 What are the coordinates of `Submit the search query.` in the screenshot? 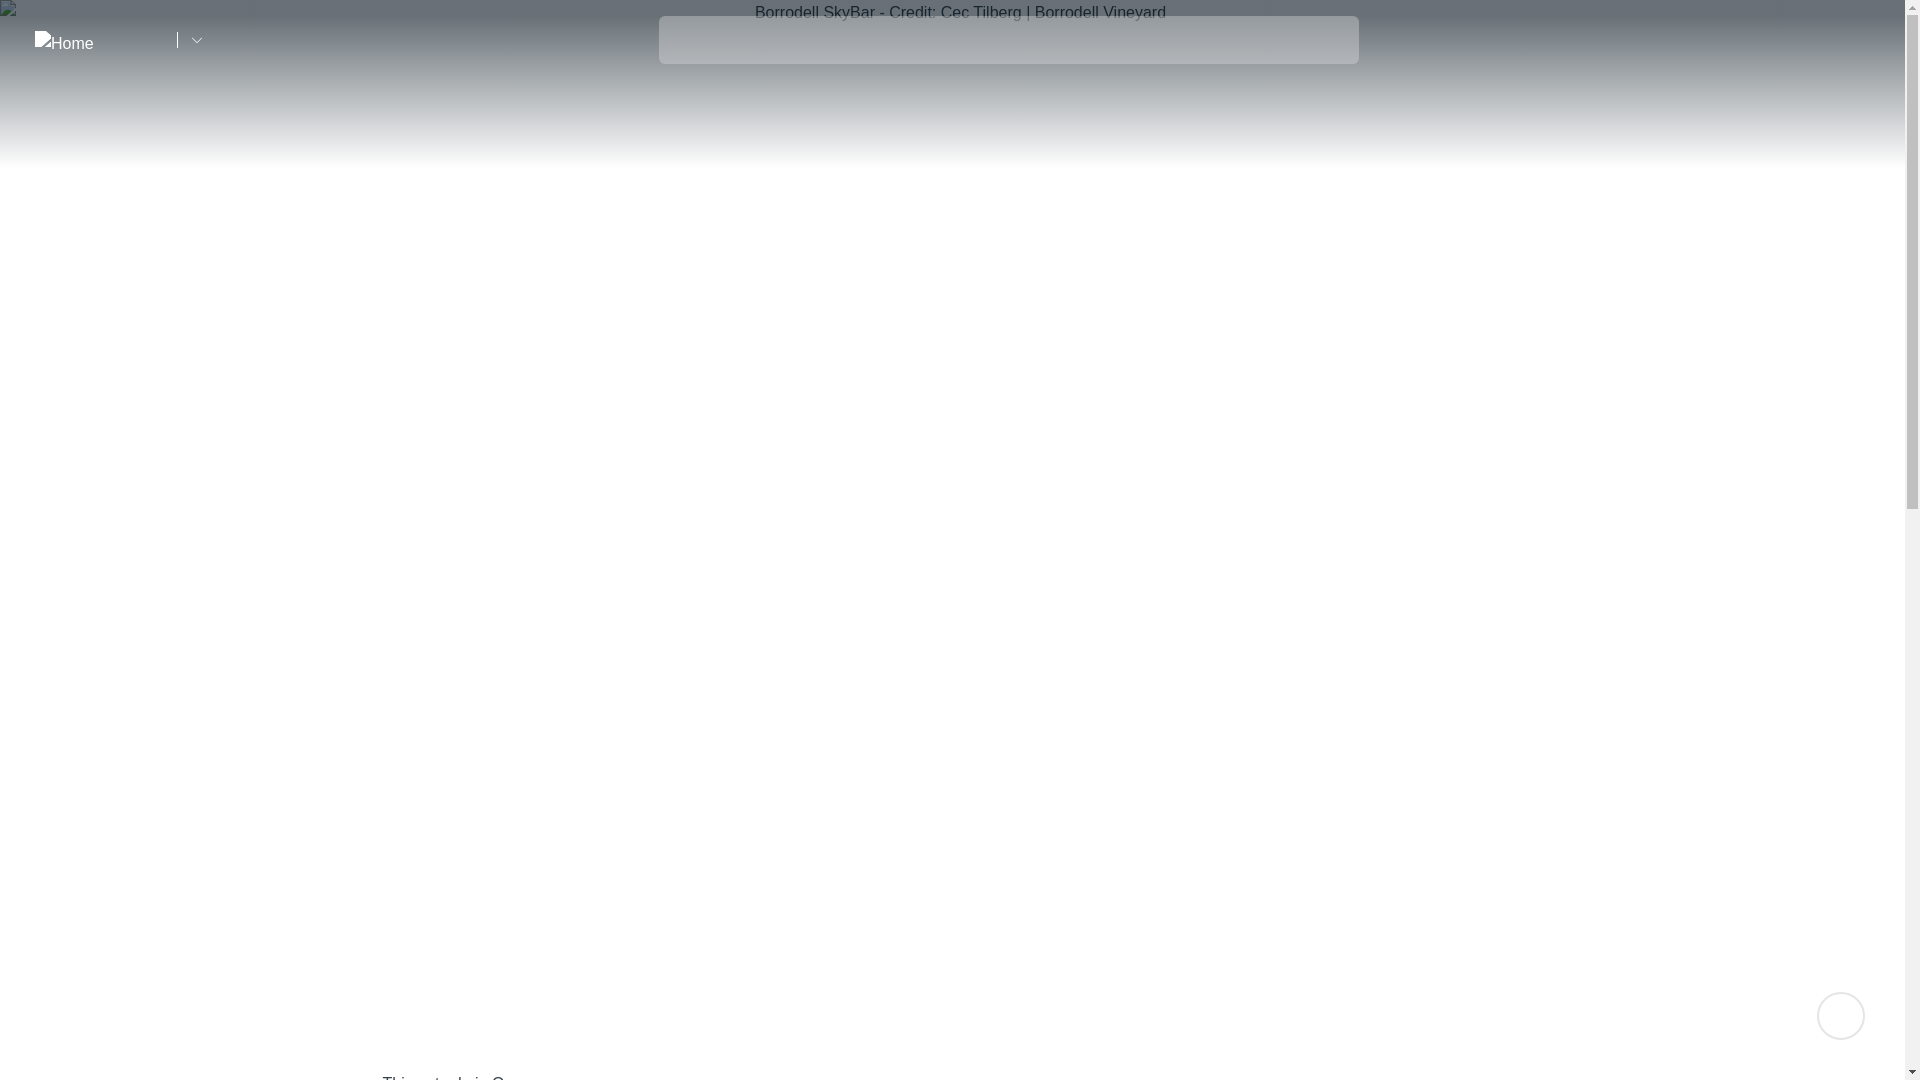 It's located at (686, 36).